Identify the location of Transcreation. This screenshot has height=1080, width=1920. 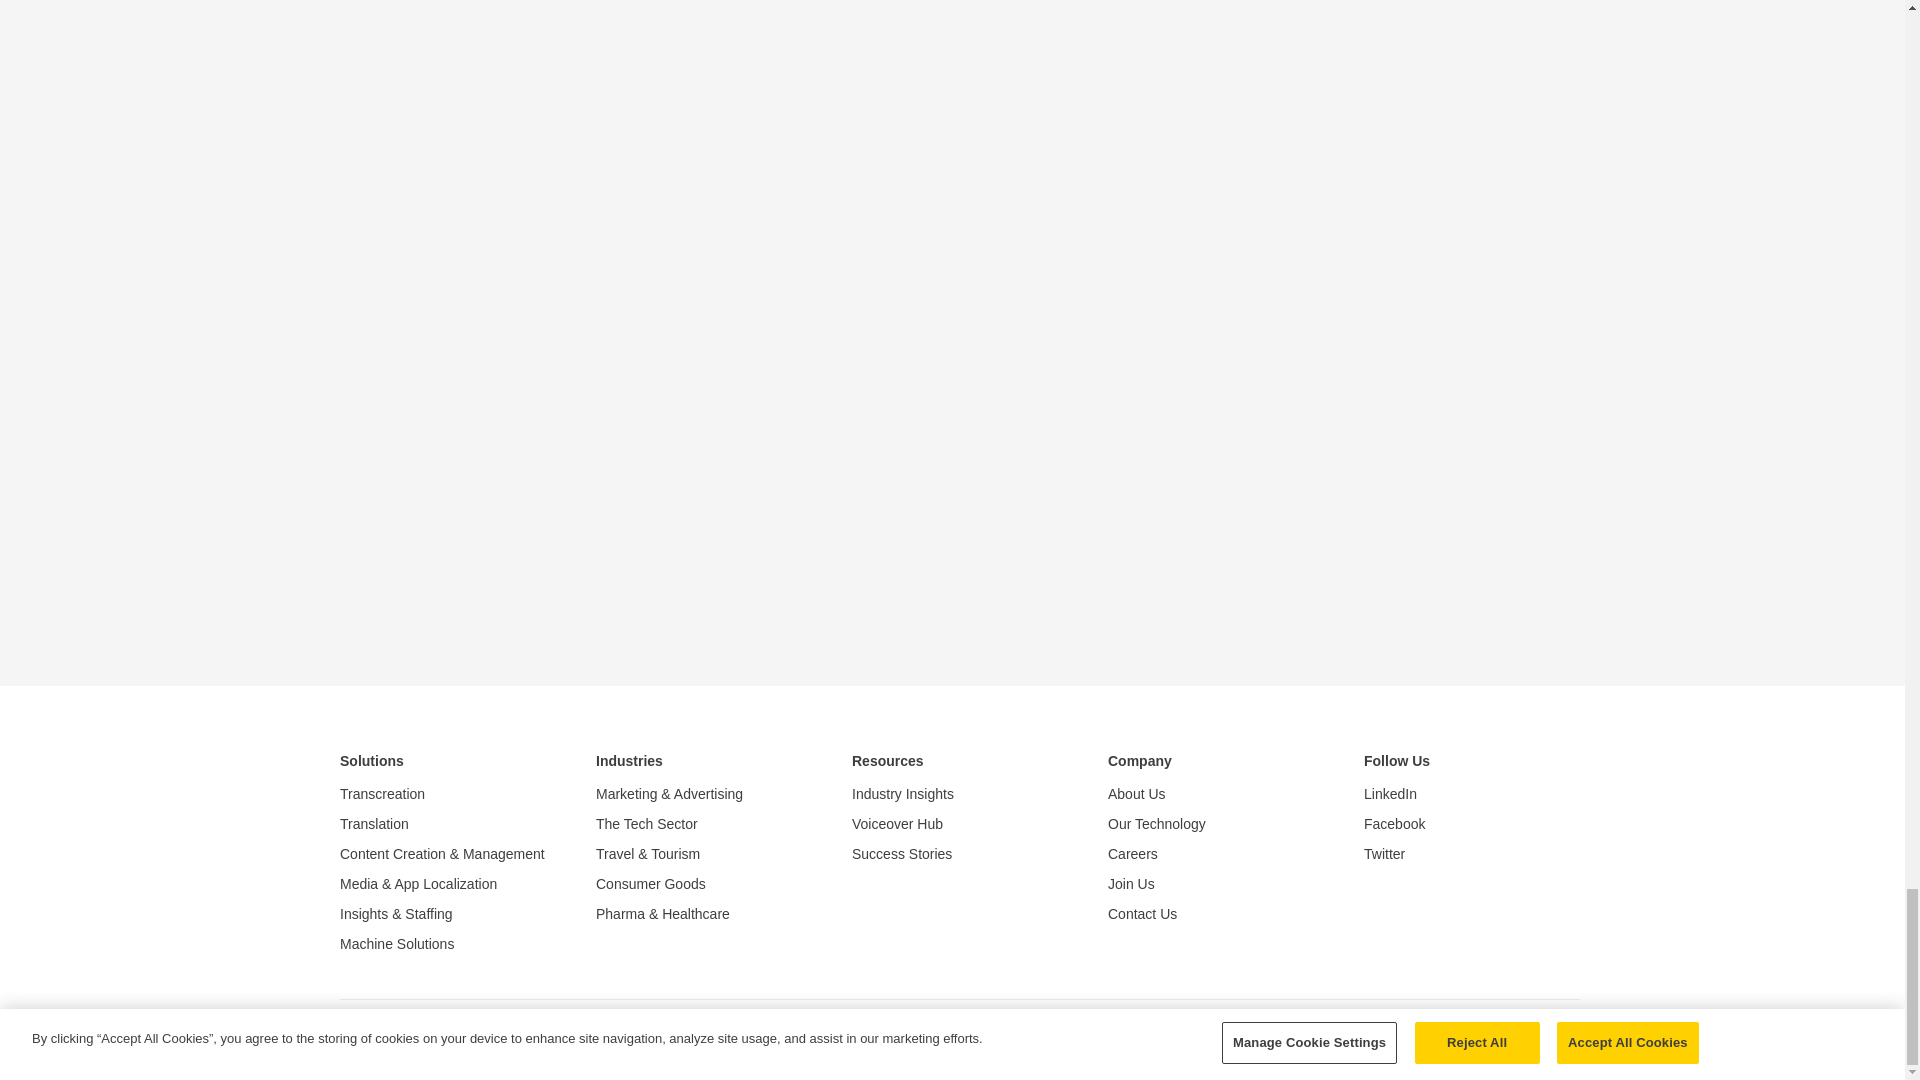
(448, 793).